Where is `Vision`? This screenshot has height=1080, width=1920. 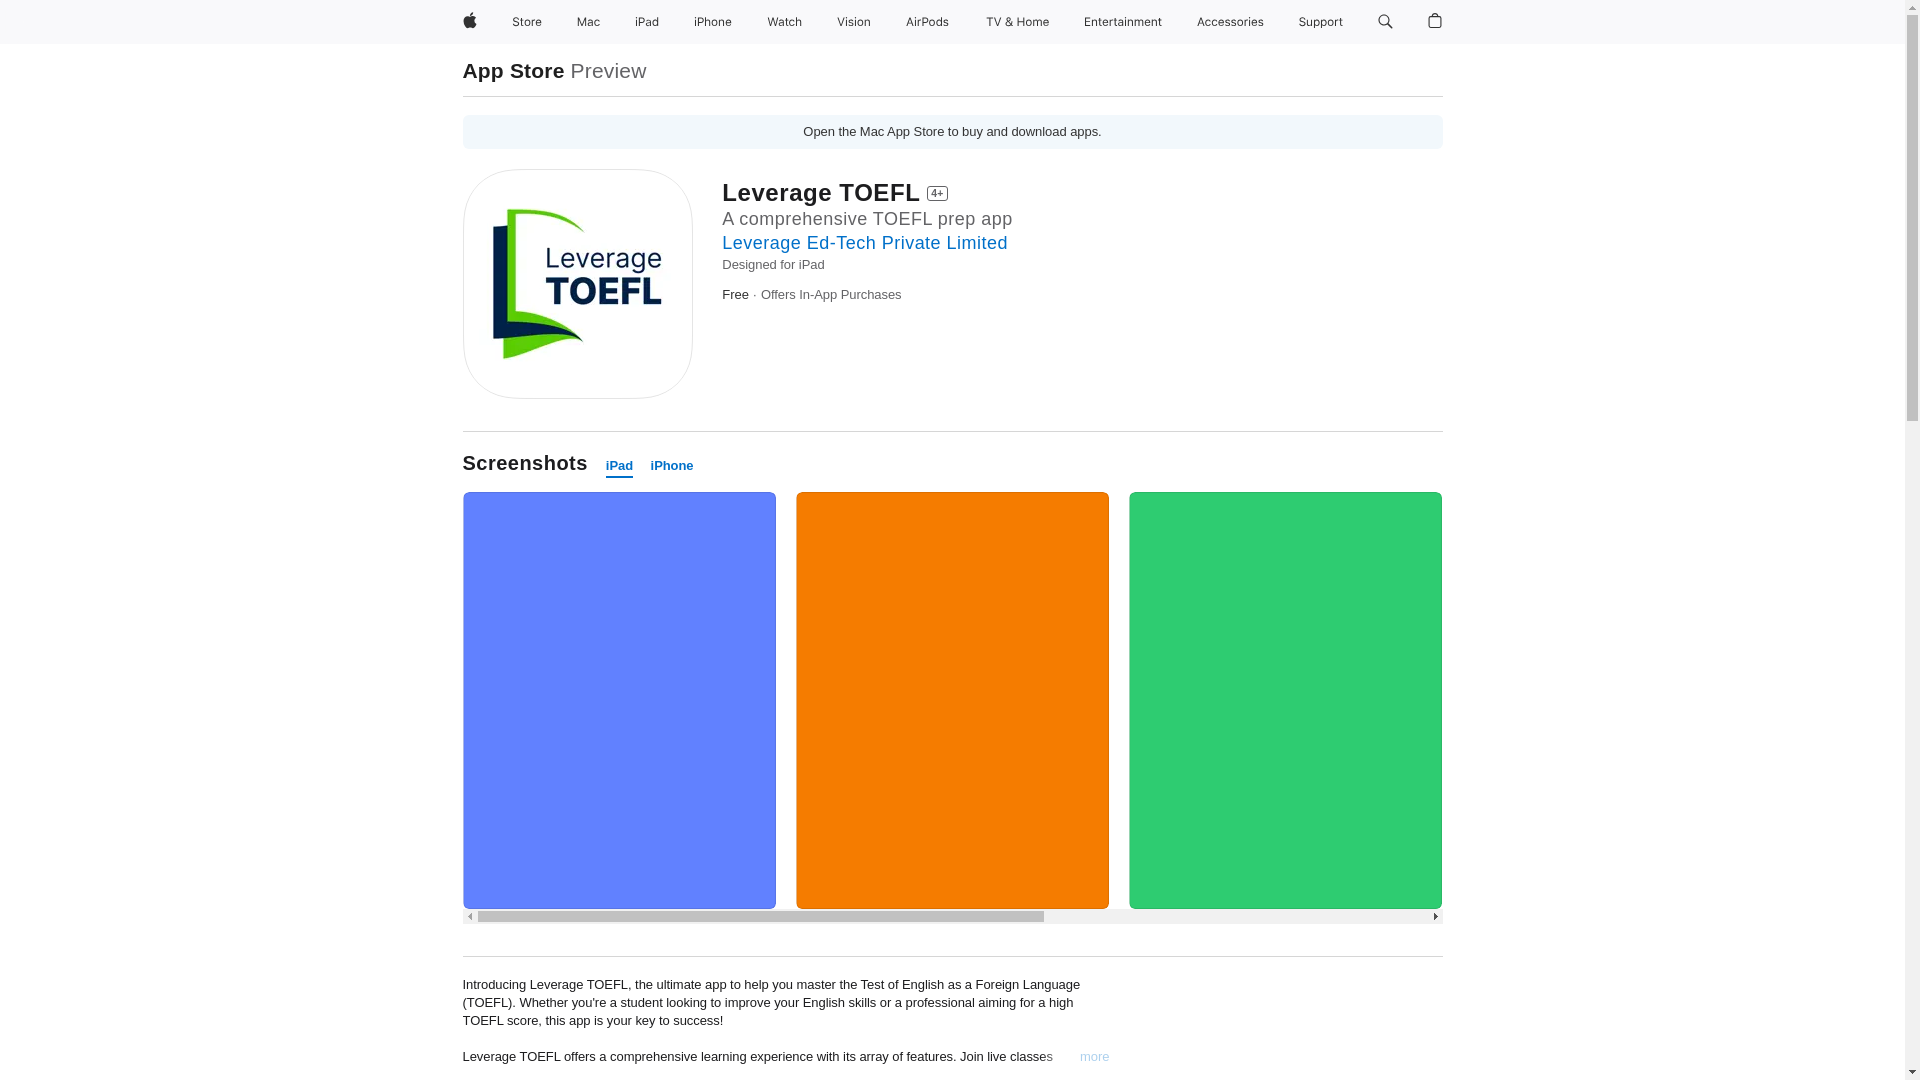 Vision is located at coordinates (854, 22).